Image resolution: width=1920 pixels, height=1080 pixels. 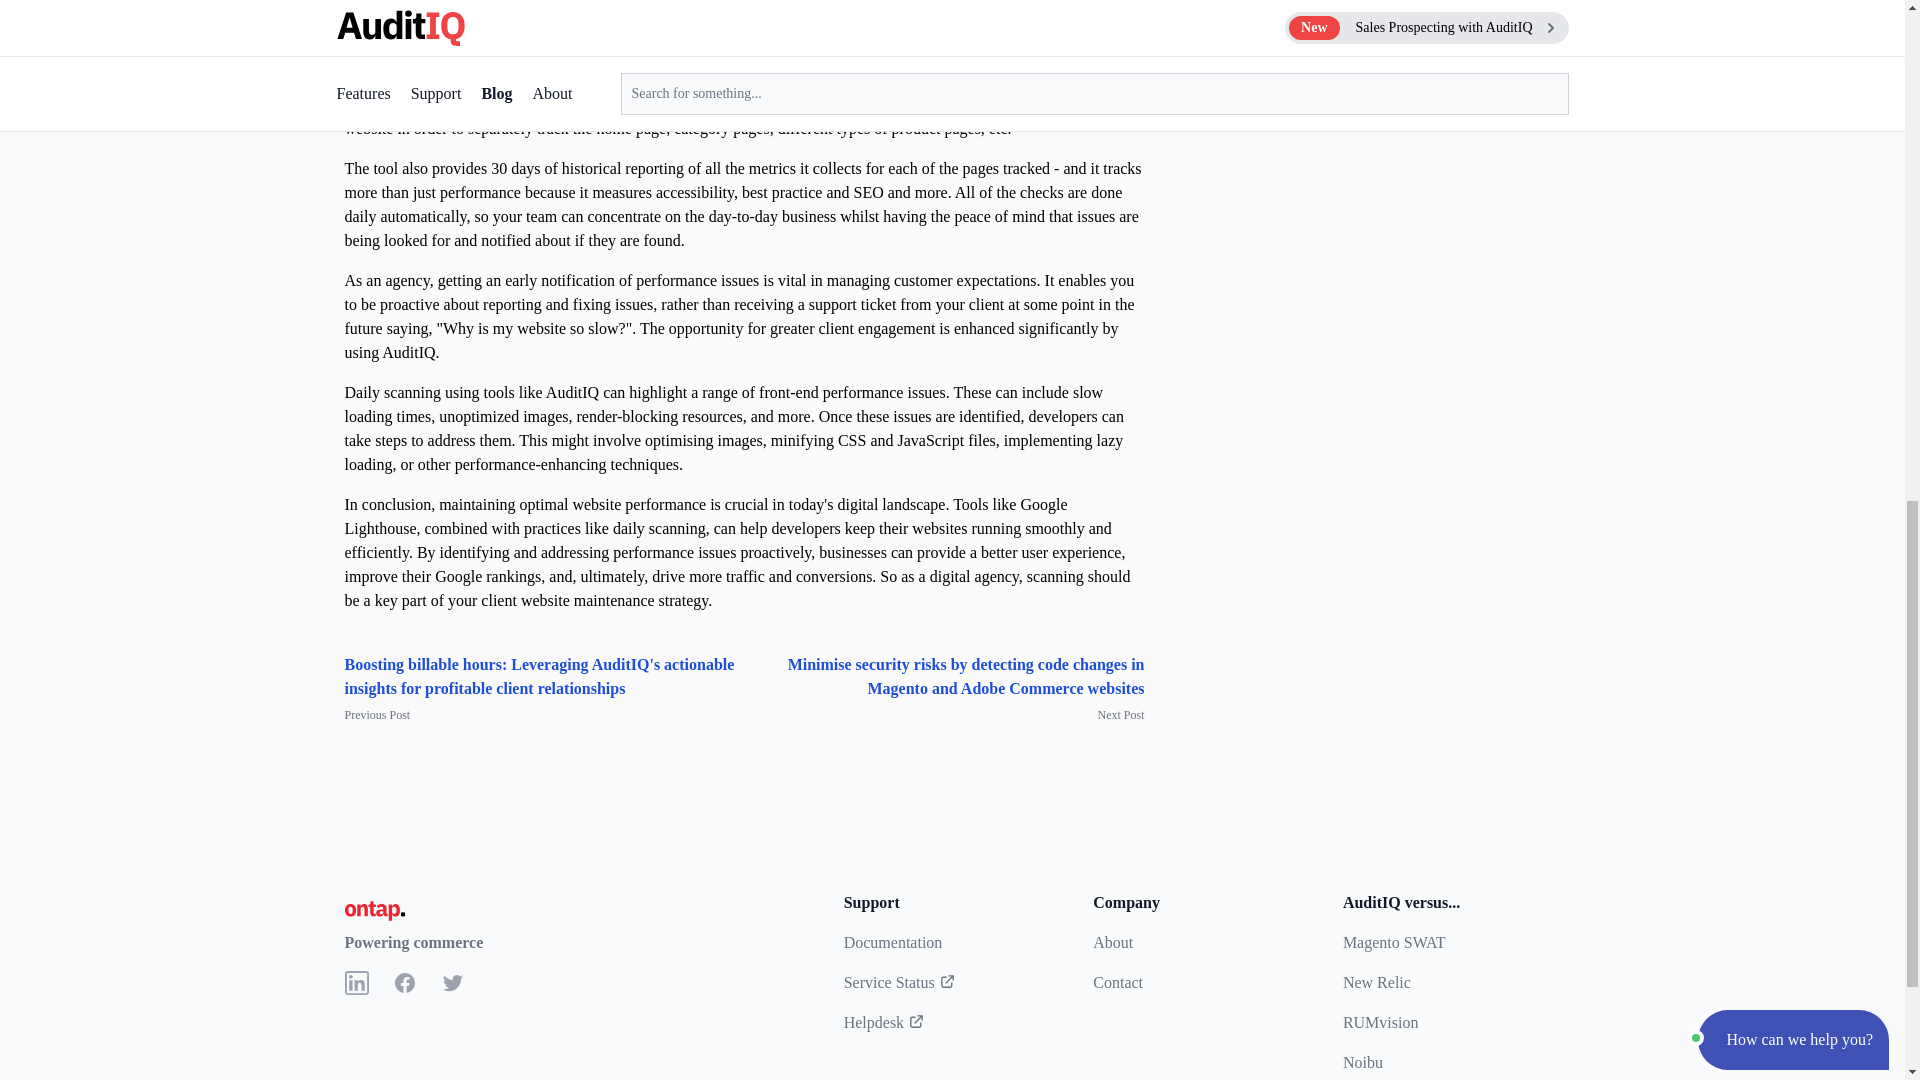 What do you see at coordinates (1376, 982) in the screenshot?
I see `New Relic` at bounding box center [1376, 982].